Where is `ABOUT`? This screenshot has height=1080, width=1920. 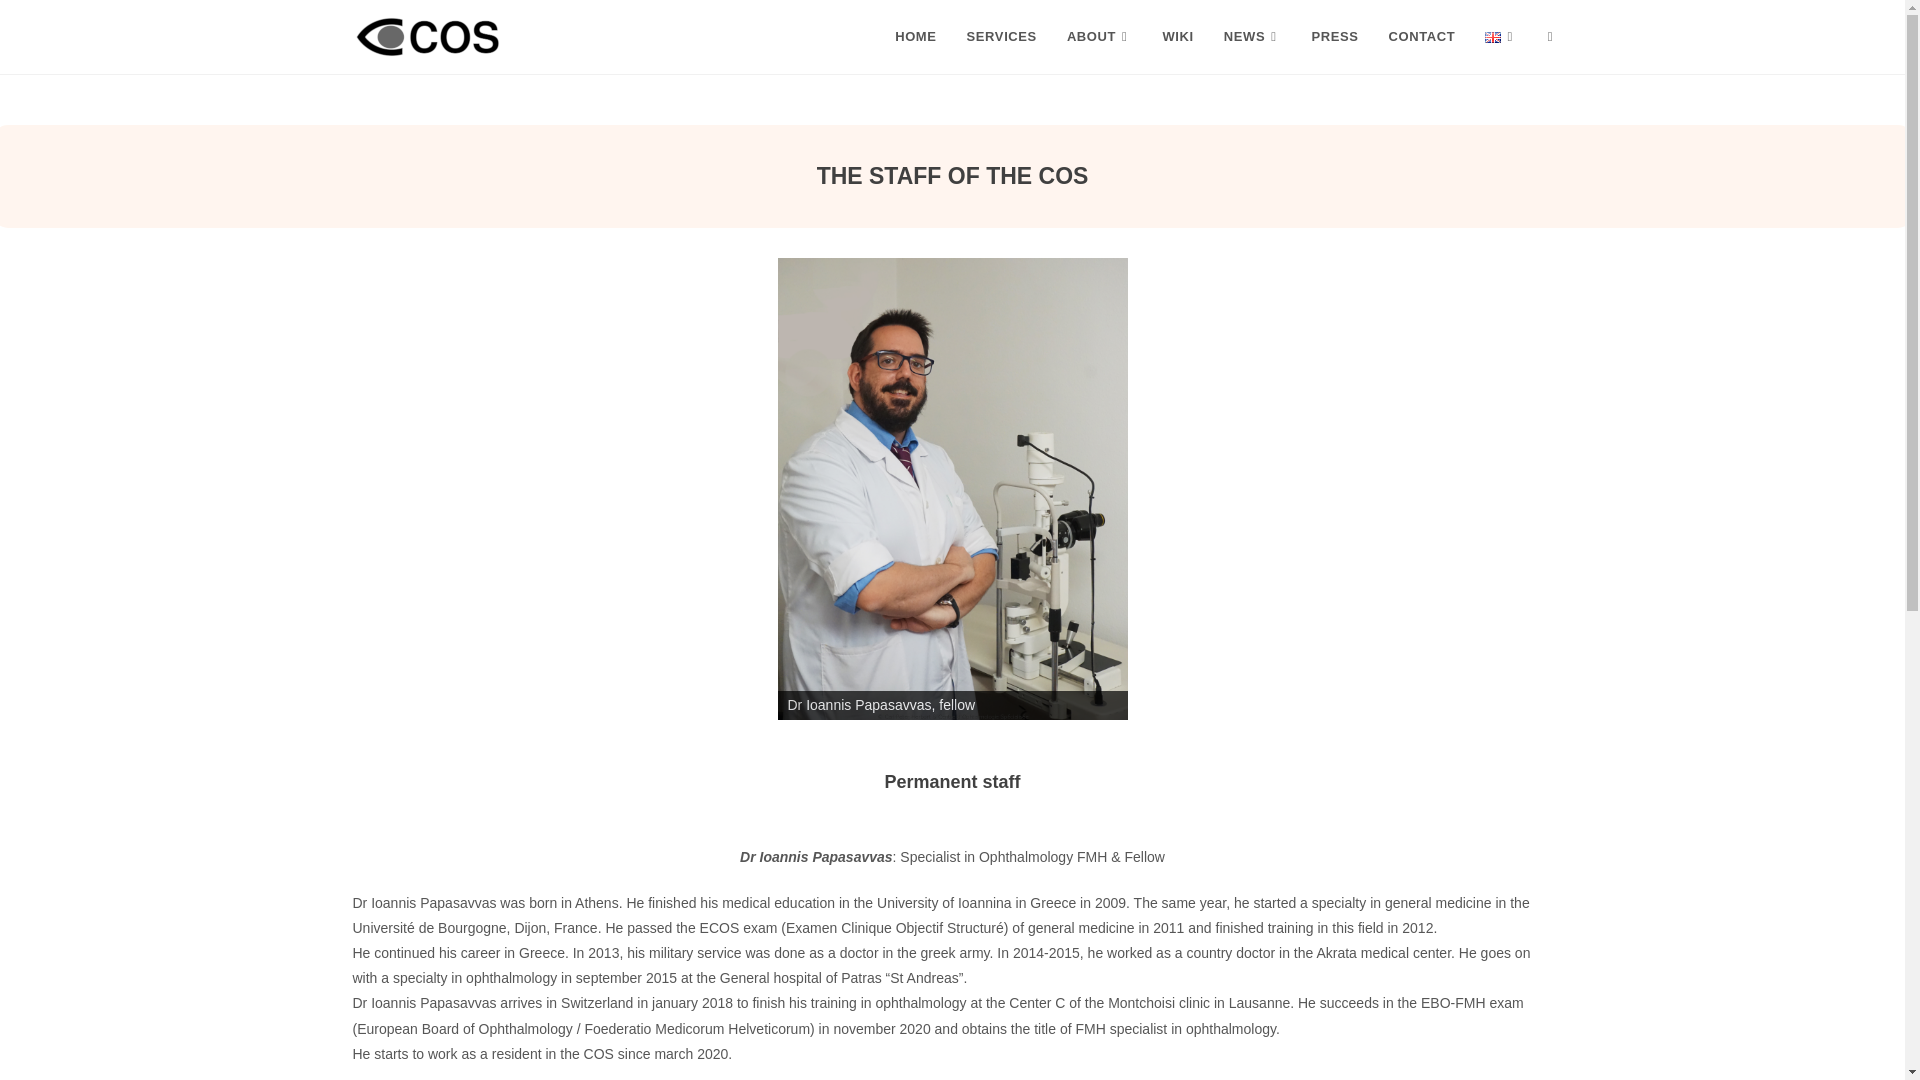
ABOUT is located at coordinates (1100, 37).